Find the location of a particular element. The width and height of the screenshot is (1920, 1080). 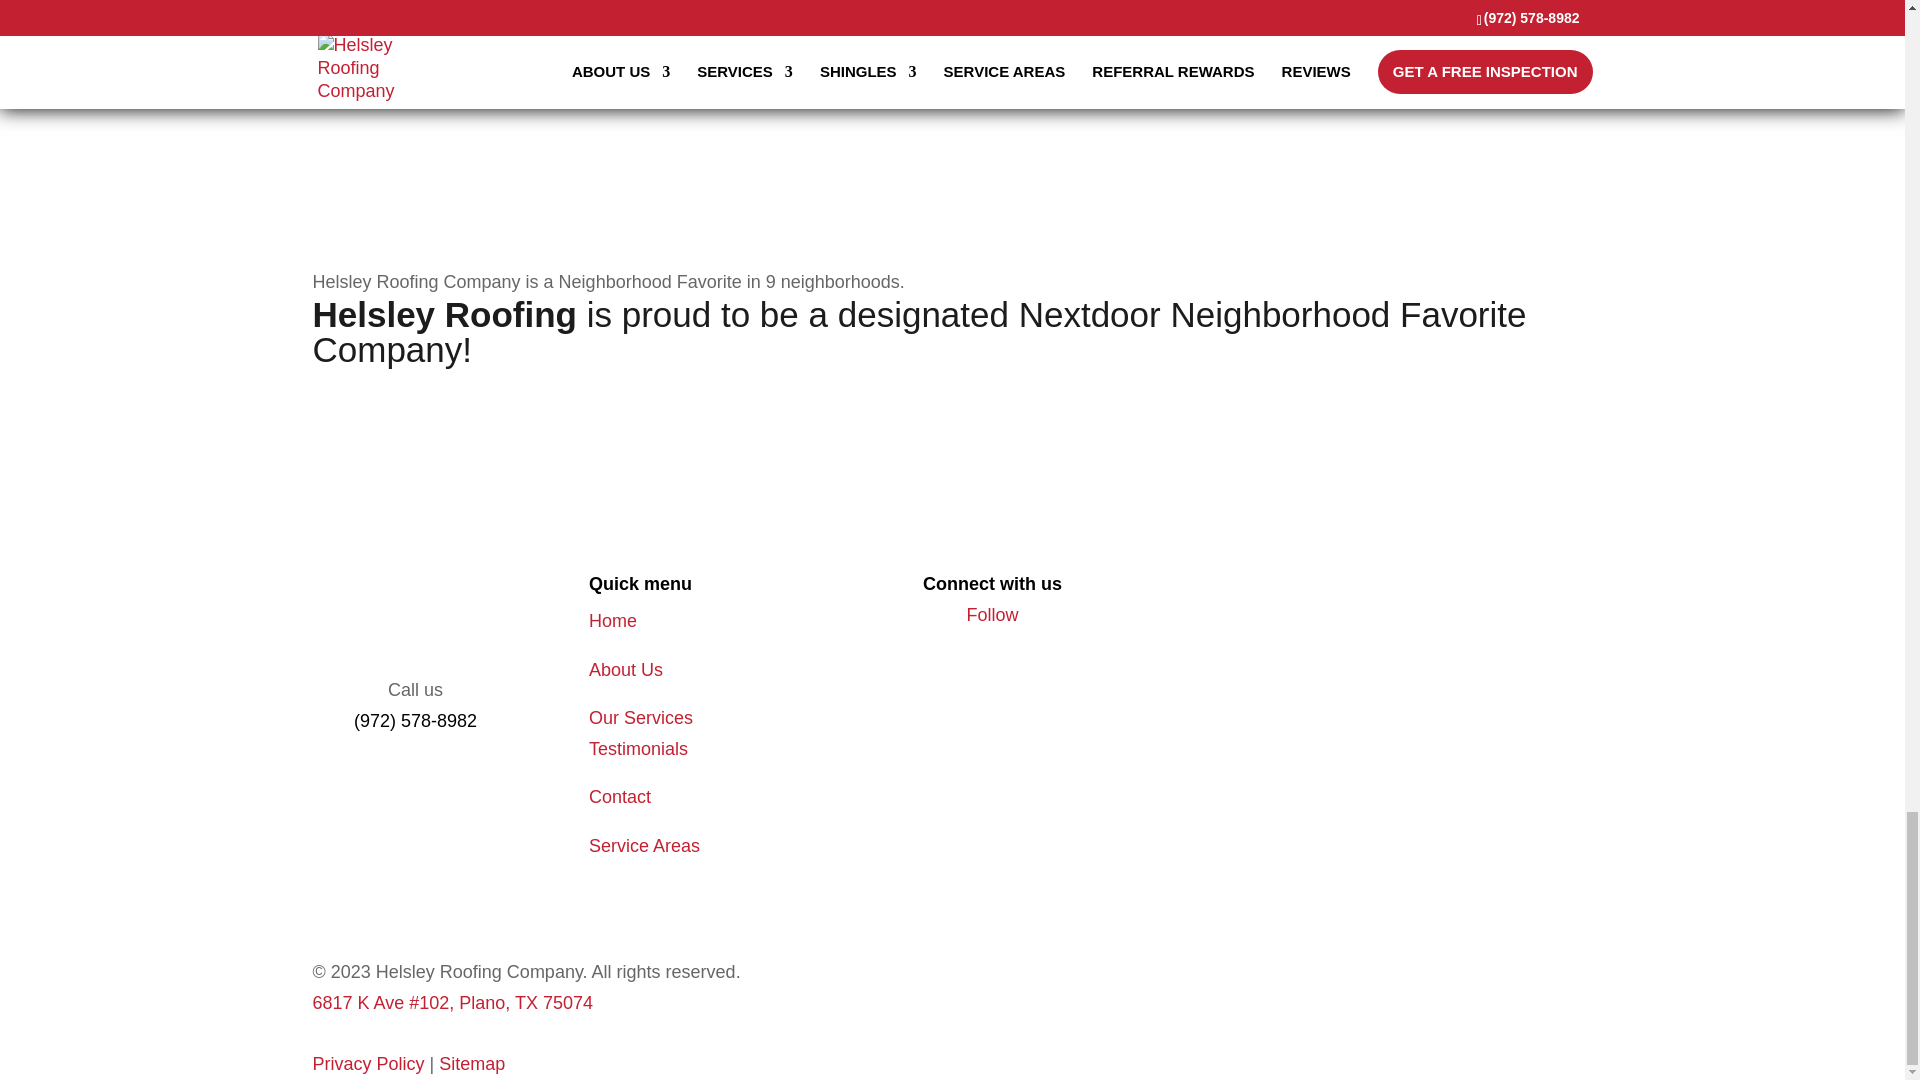

Follow on Facebook is located at coordinates (993, 614).